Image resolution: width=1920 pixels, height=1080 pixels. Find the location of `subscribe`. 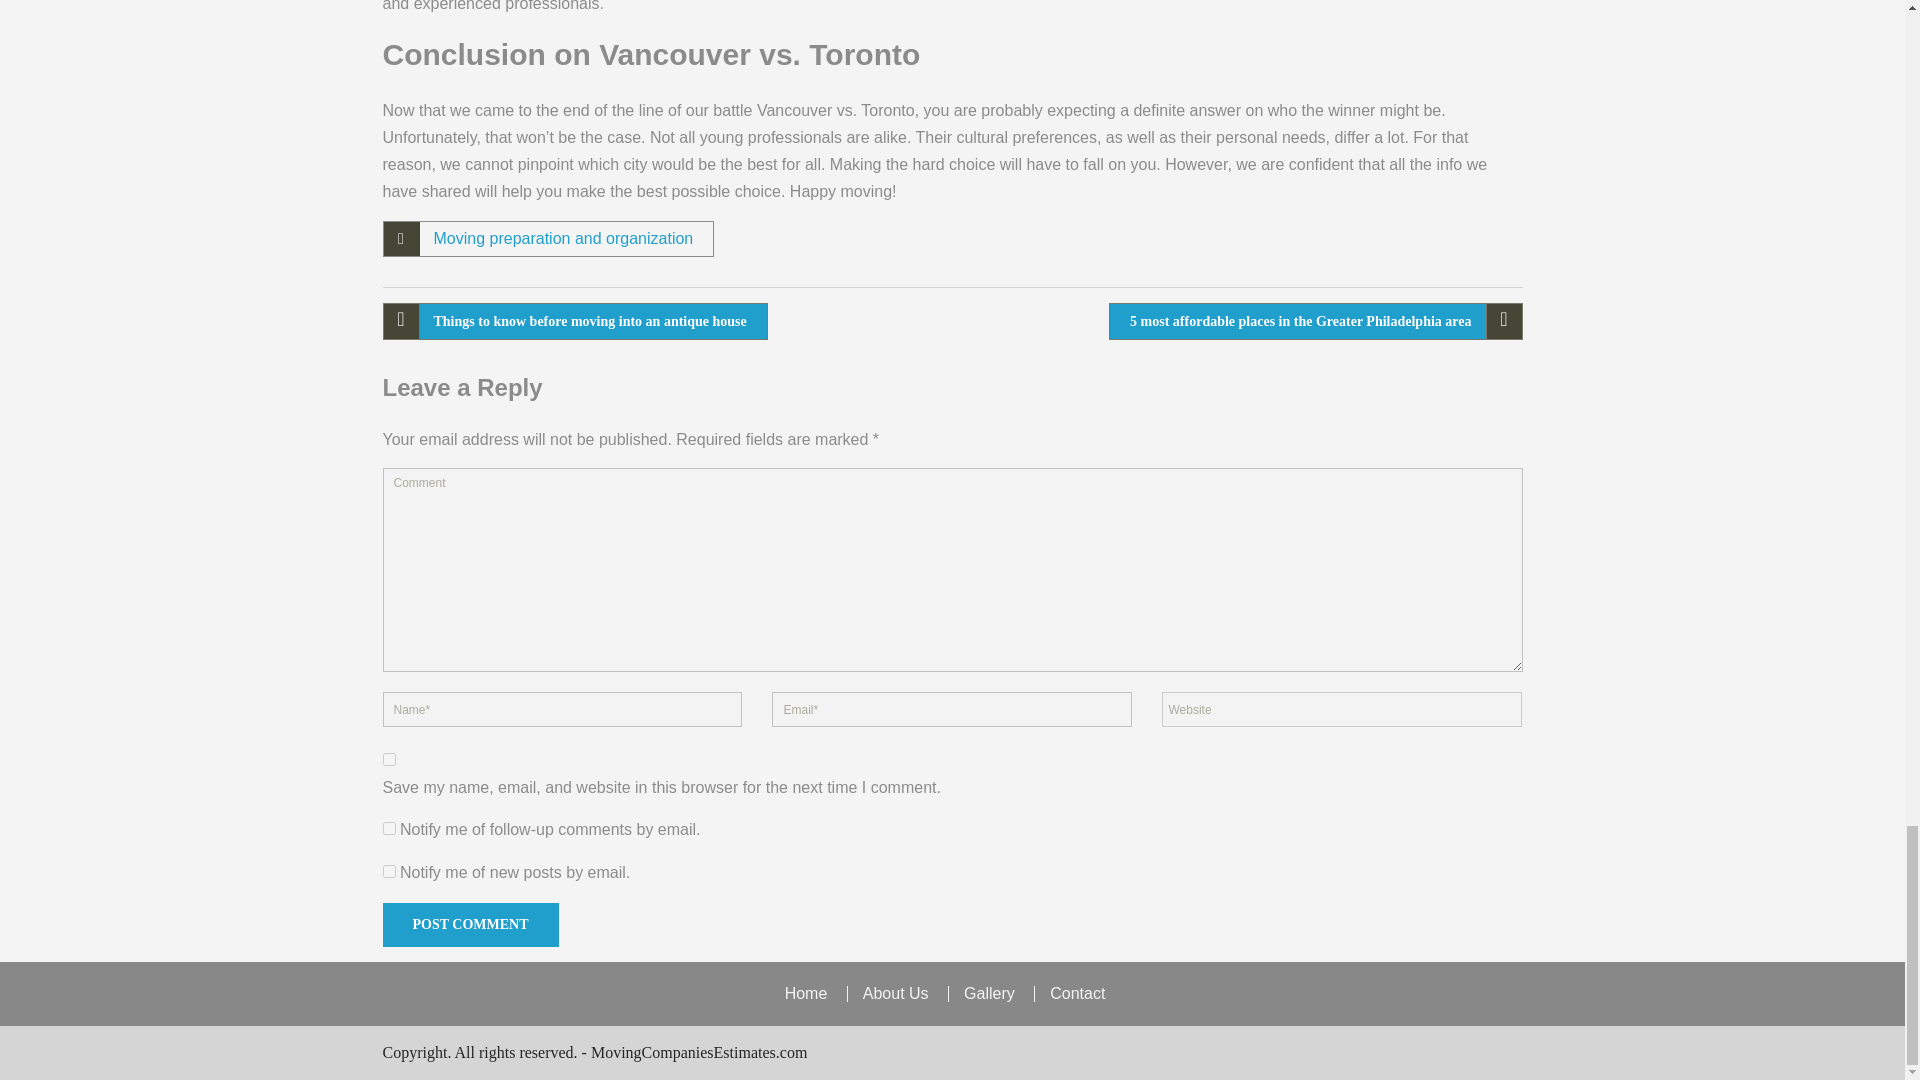

subscribe is located at coordinates (388, 872).